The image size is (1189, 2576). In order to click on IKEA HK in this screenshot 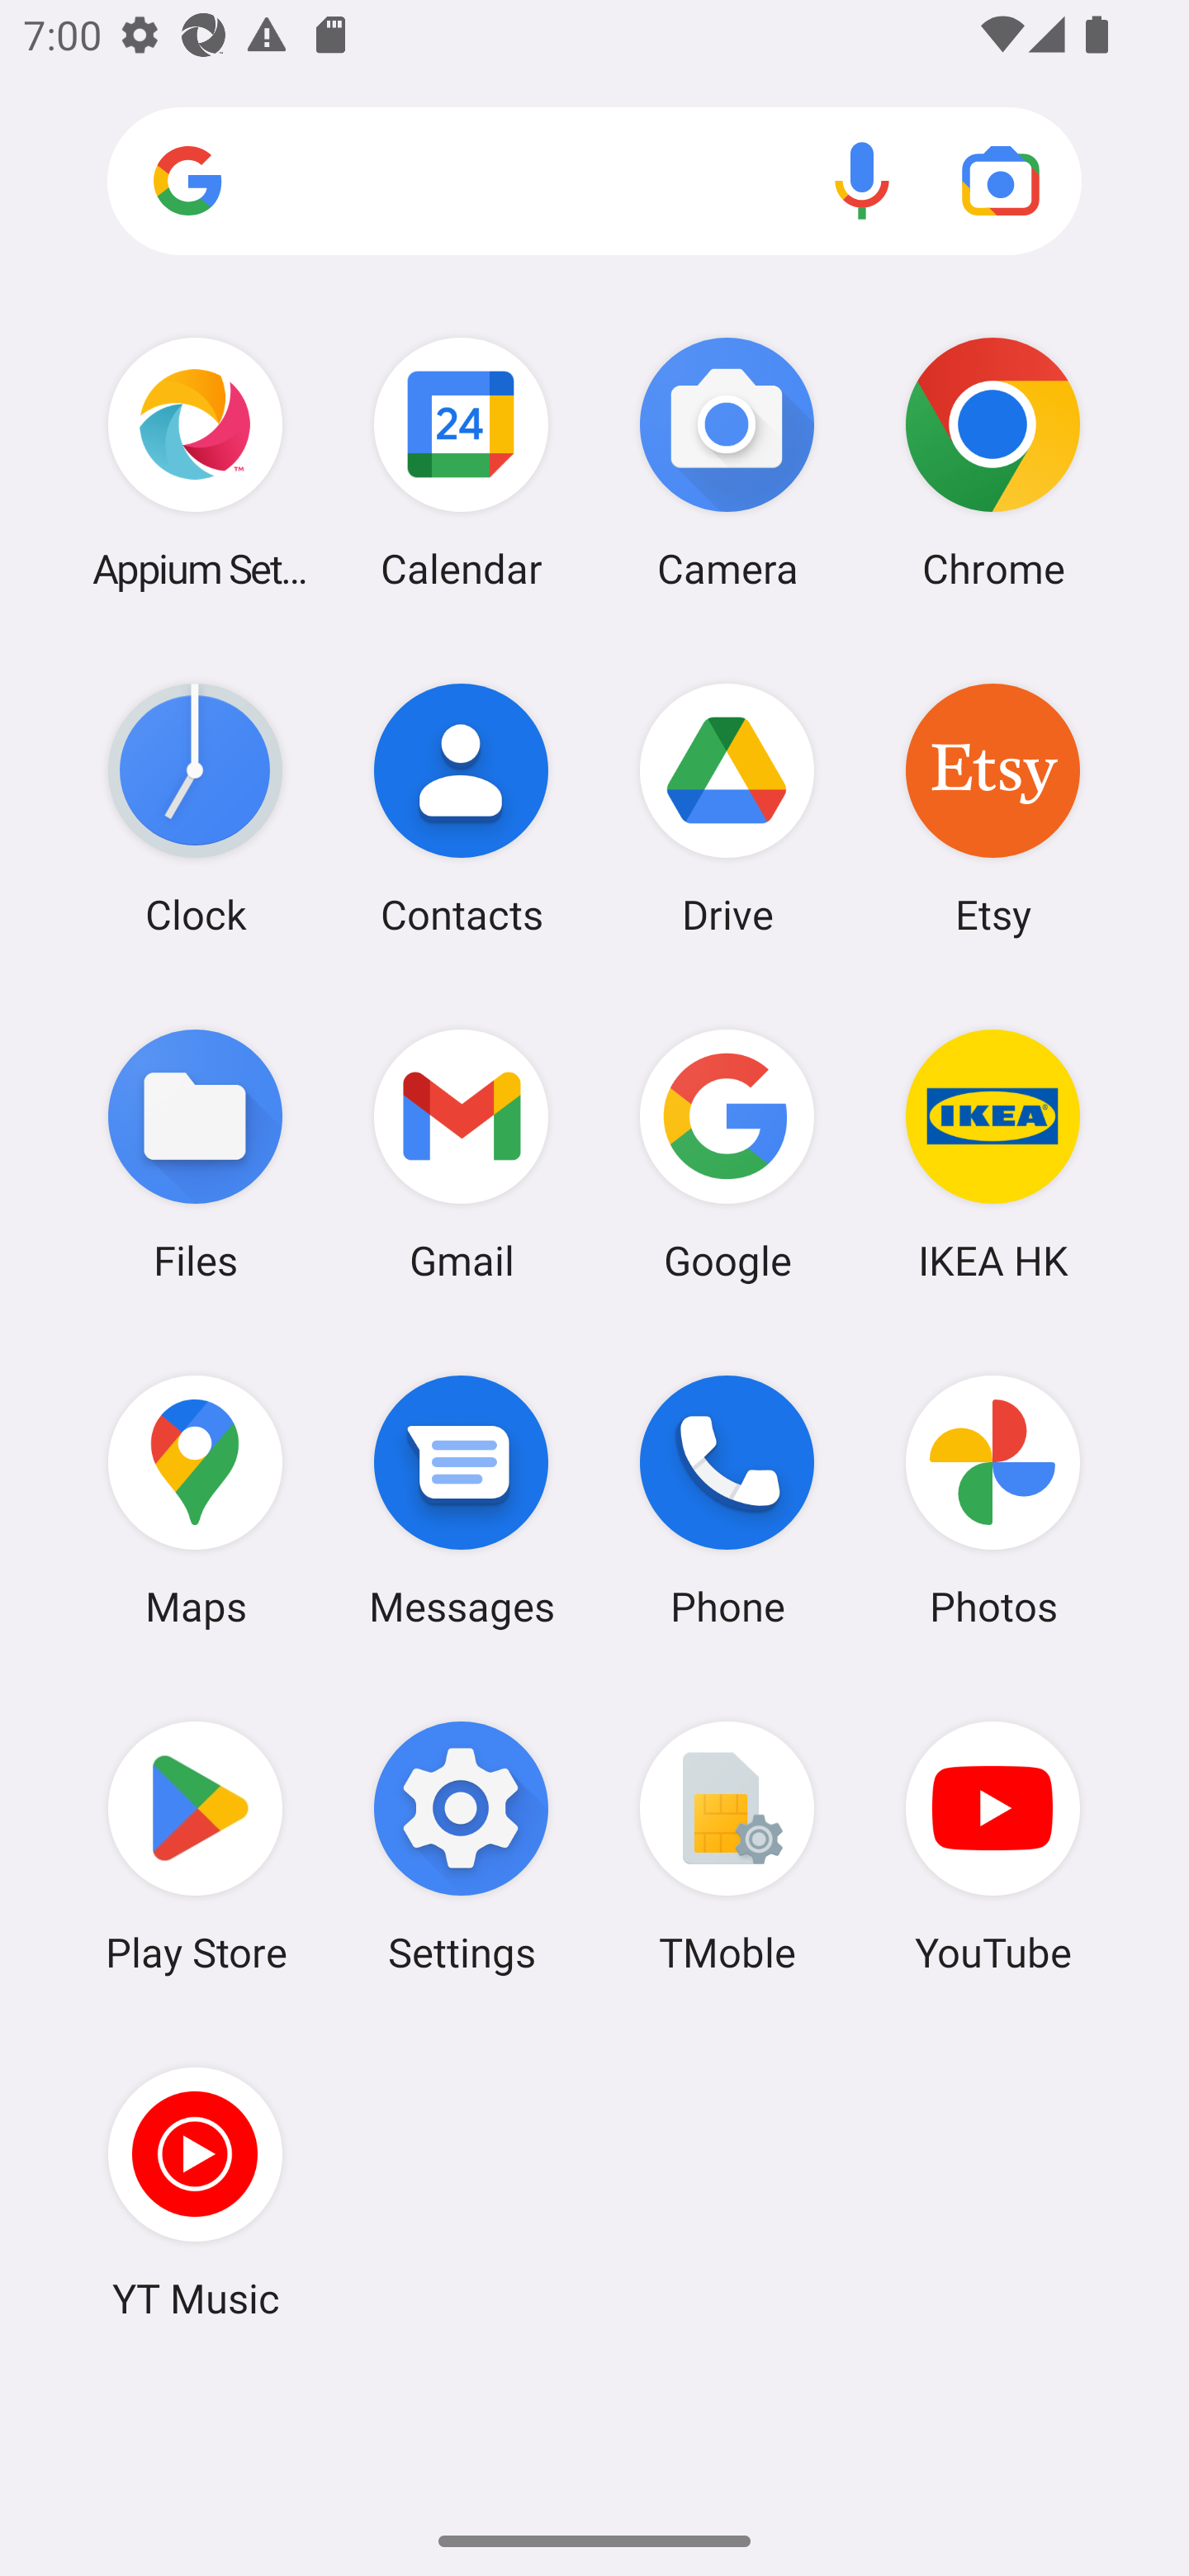, I will do `click(992, 1153)`.